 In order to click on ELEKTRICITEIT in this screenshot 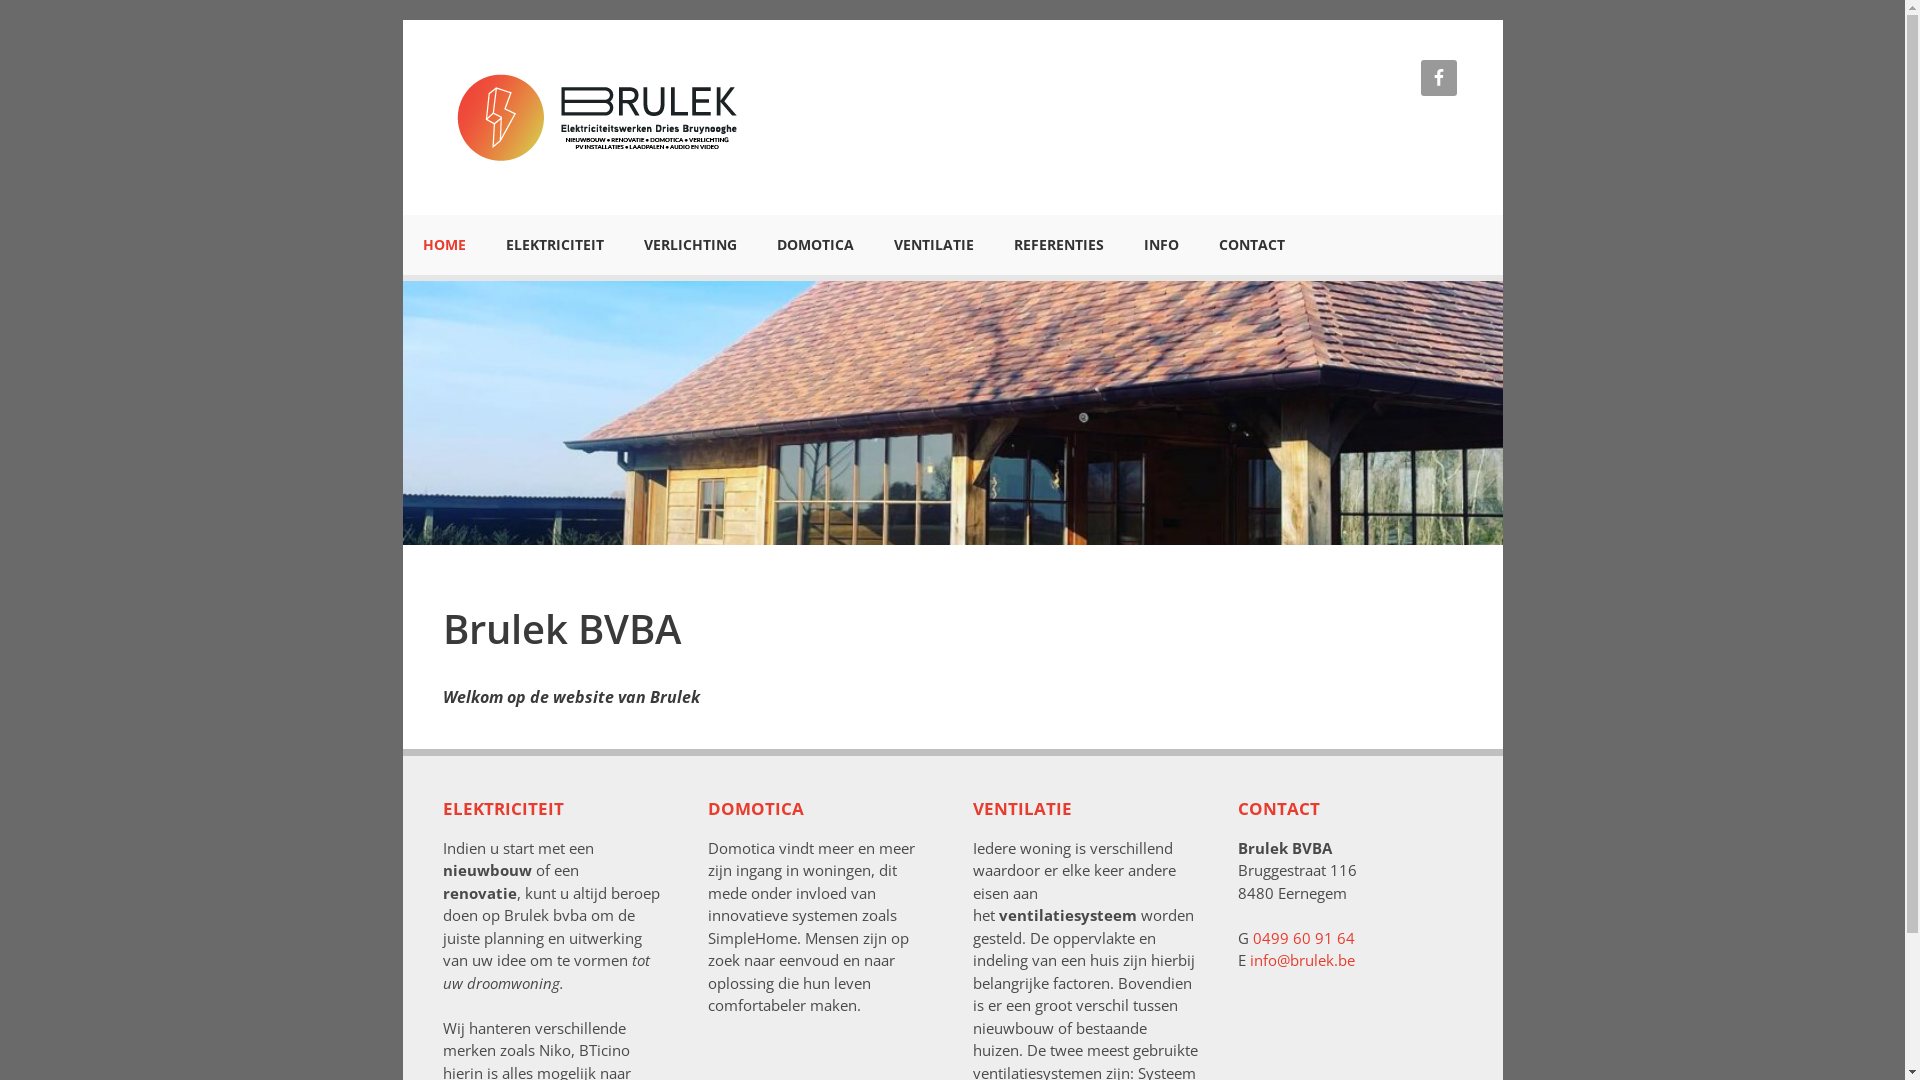, I will do `click(555, 245)`.